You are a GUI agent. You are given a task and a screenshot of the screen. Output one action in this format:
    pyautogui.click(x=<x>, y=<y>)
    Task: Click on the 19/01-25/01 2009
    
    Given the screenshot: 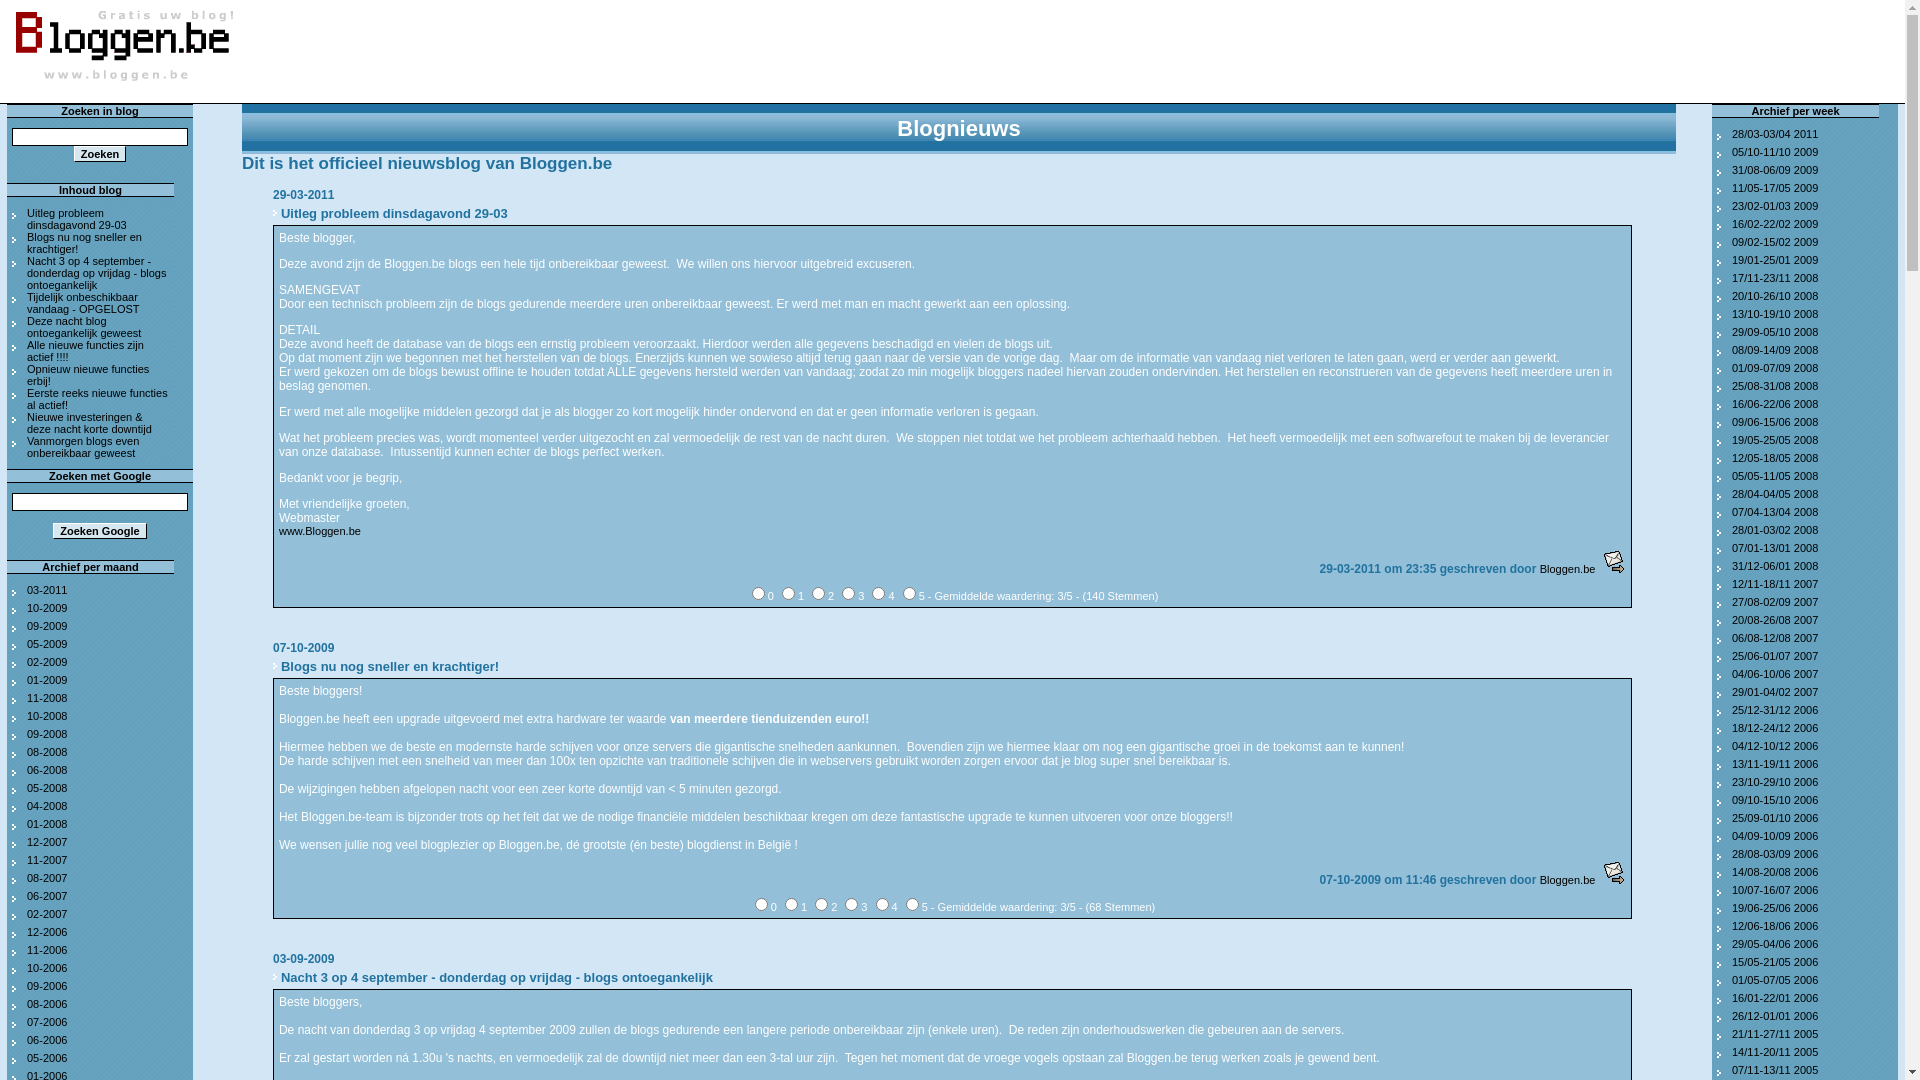 What is the action you would take?
    pyautogui.click(x=1775, y=260)
    